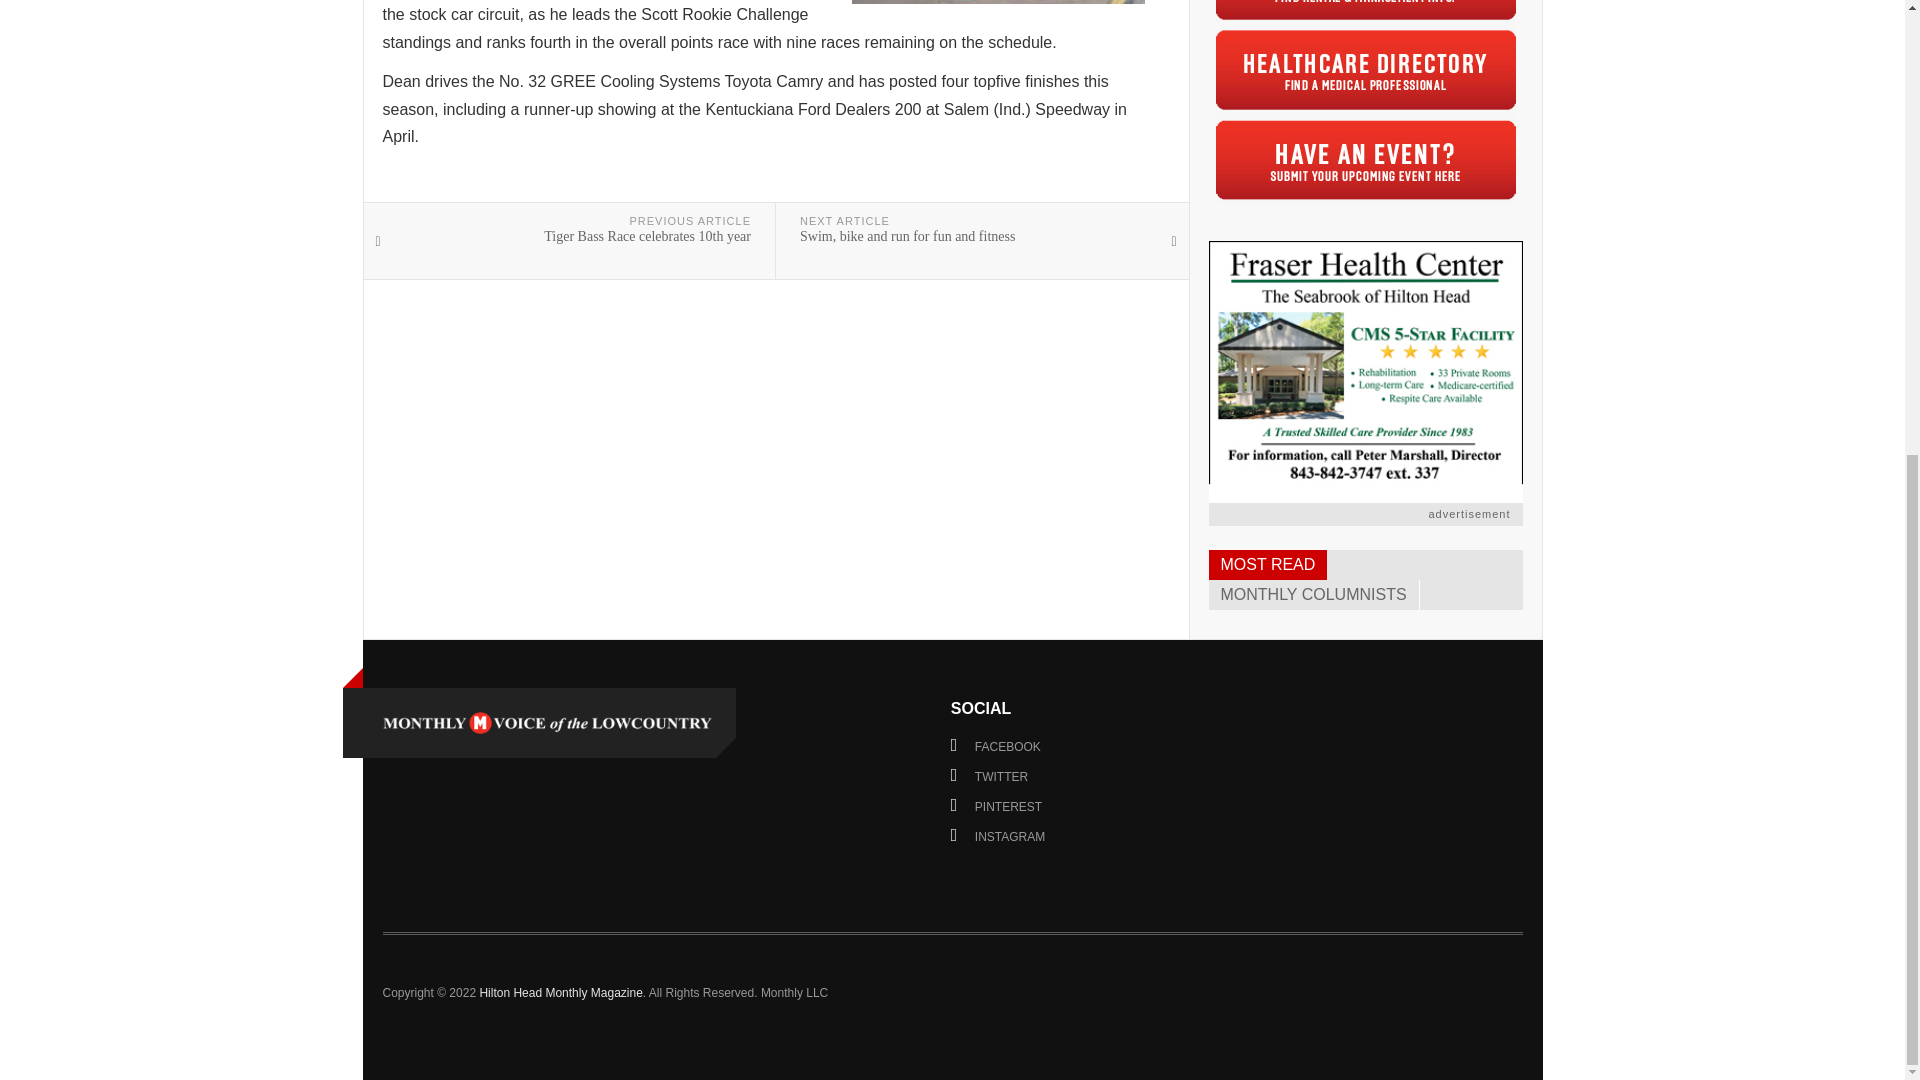 The image size is (1920, 1080). What do you see at coordinates (1364, 372) in the screenshot?
I see `Fraser Health` at bounding box center [1364, 372].